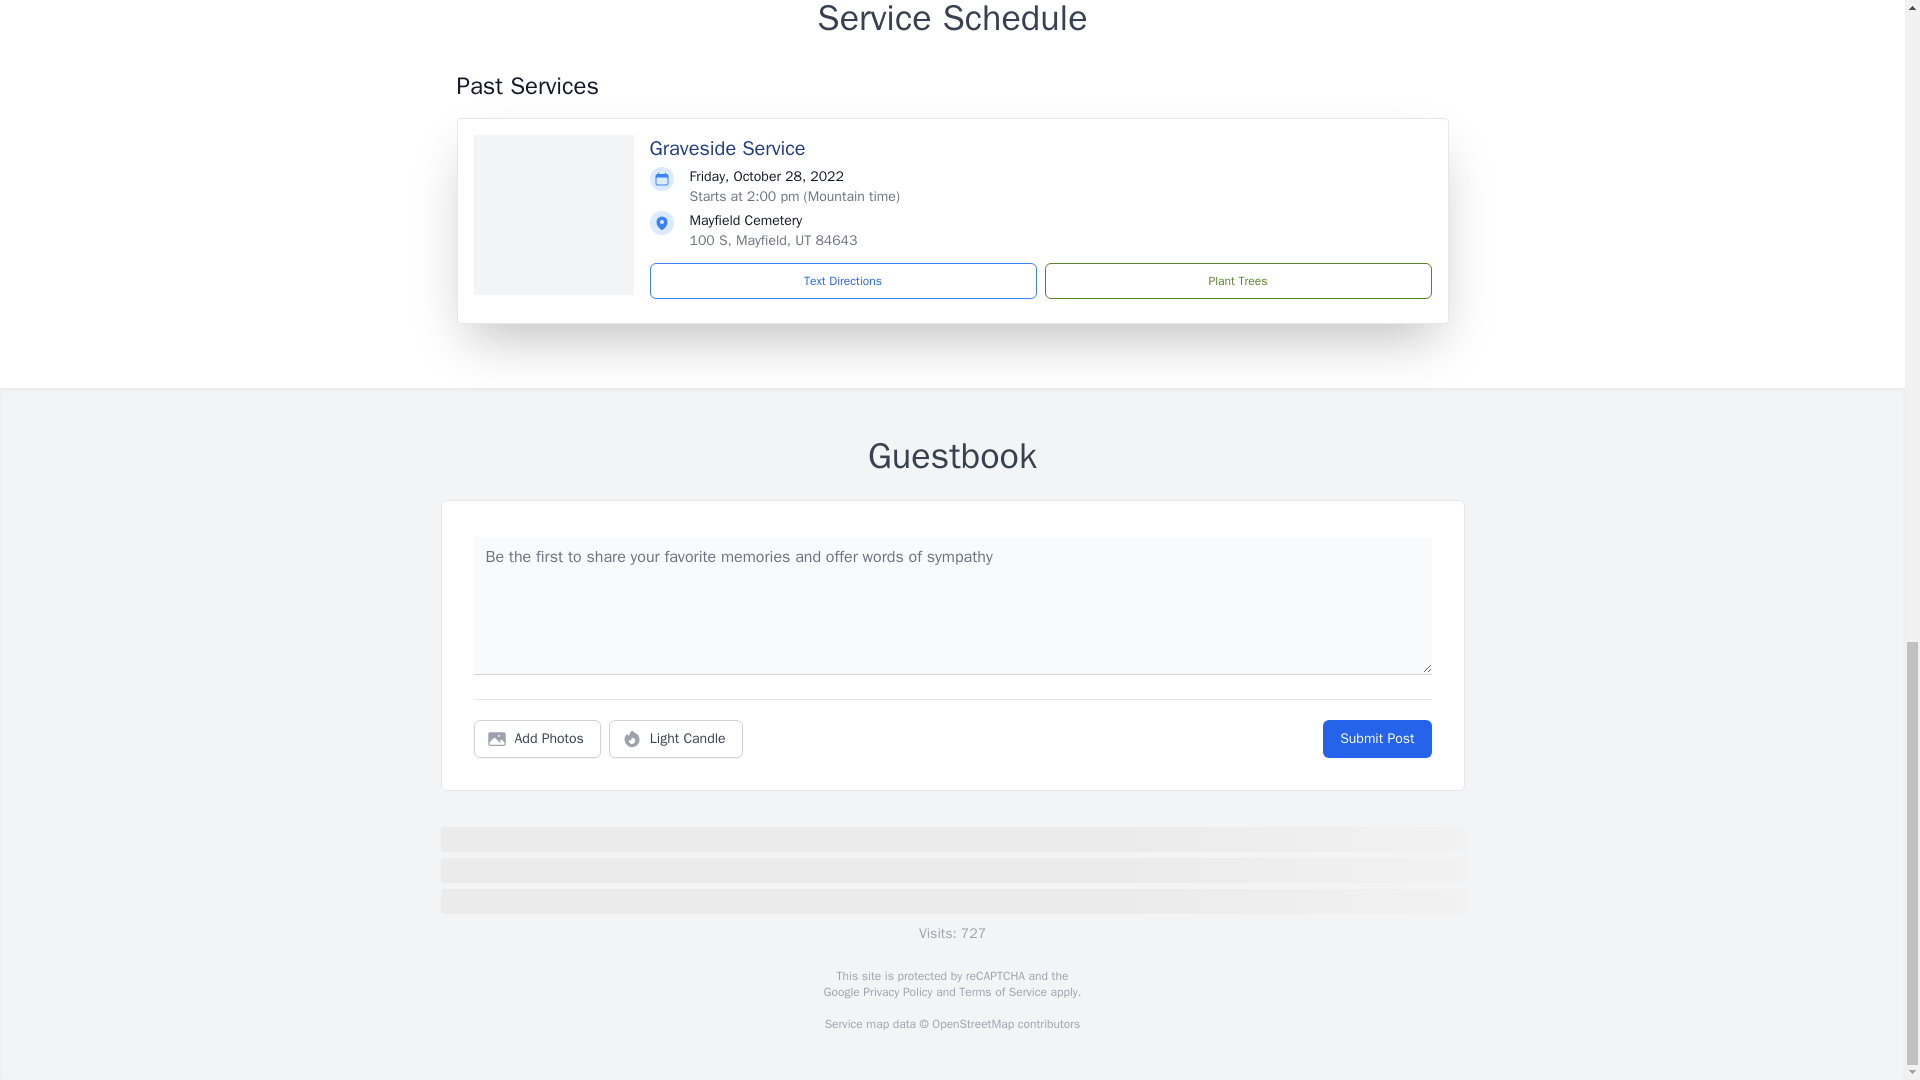  I want to click on Text Directions, so click(843, 281).